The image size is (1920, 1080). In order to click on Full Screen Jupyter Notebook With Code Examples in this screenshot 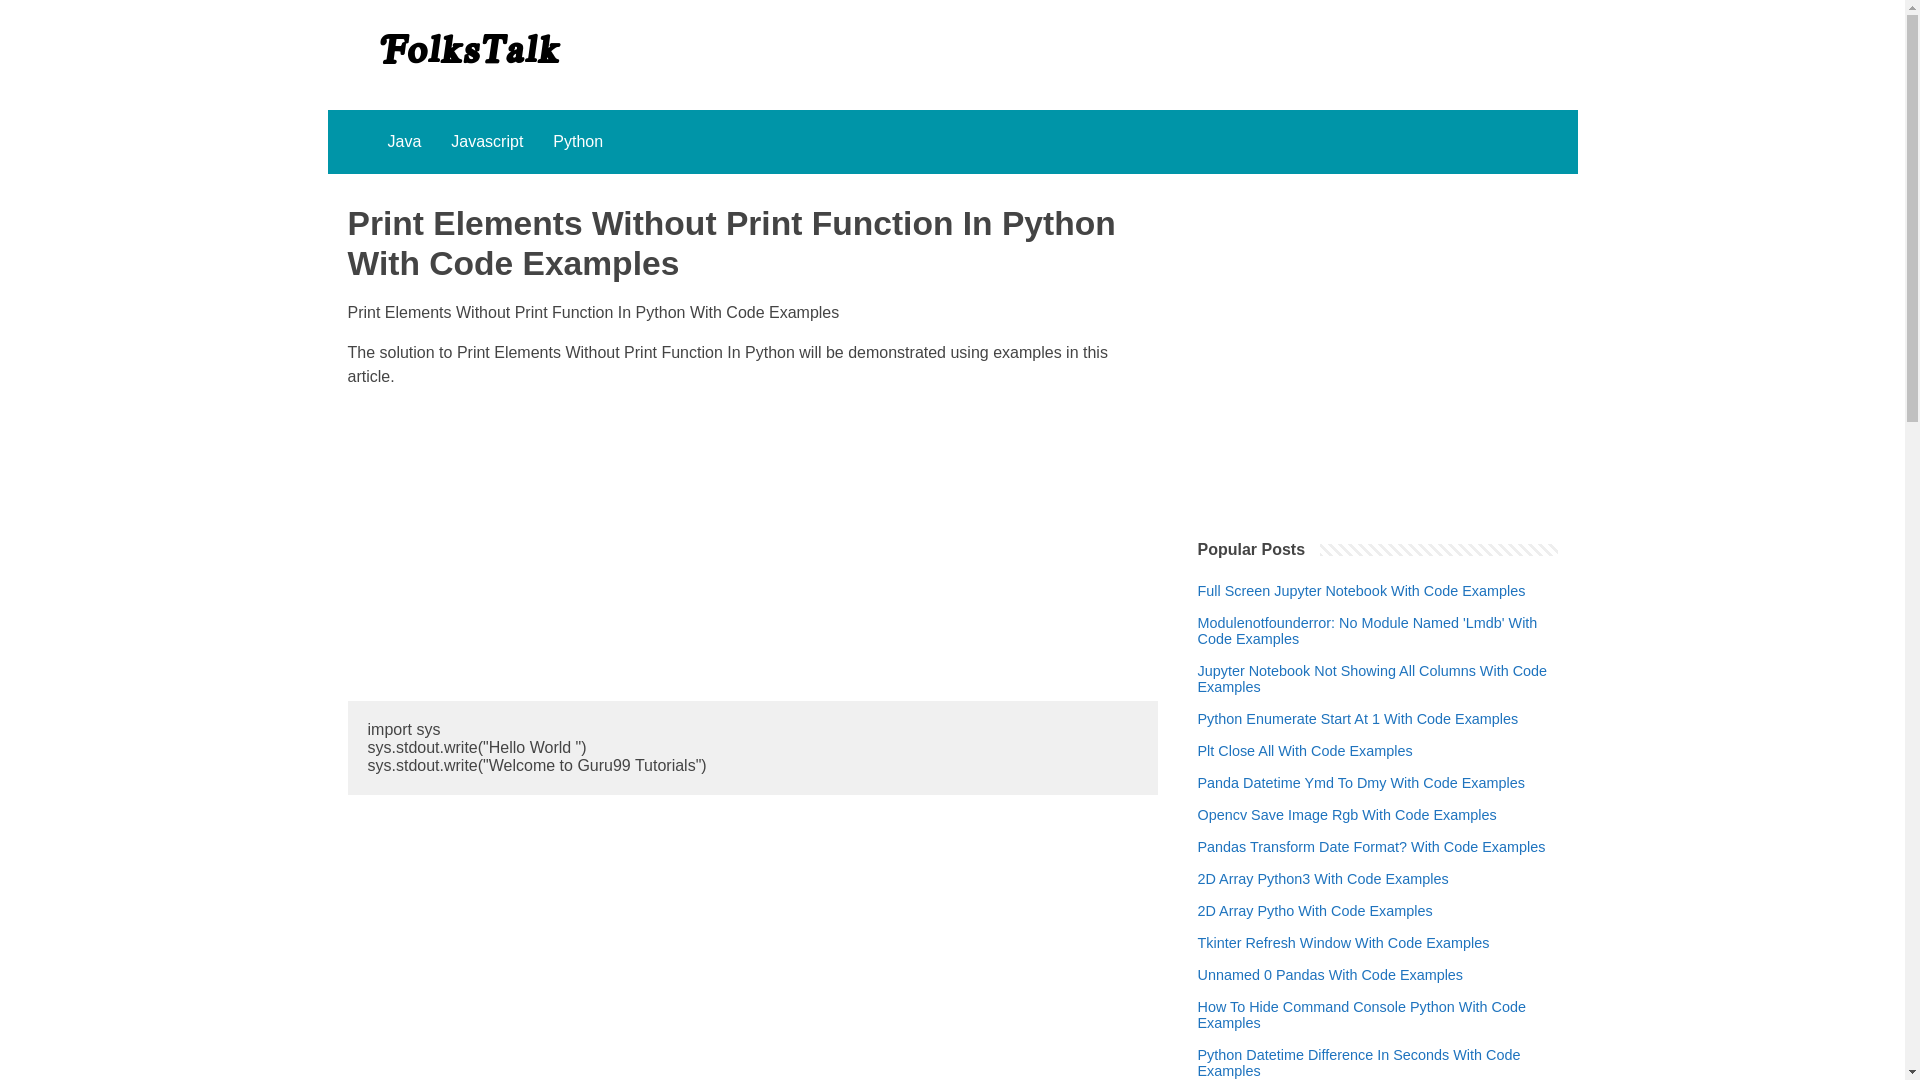, I will do `click(1362, 610)`.